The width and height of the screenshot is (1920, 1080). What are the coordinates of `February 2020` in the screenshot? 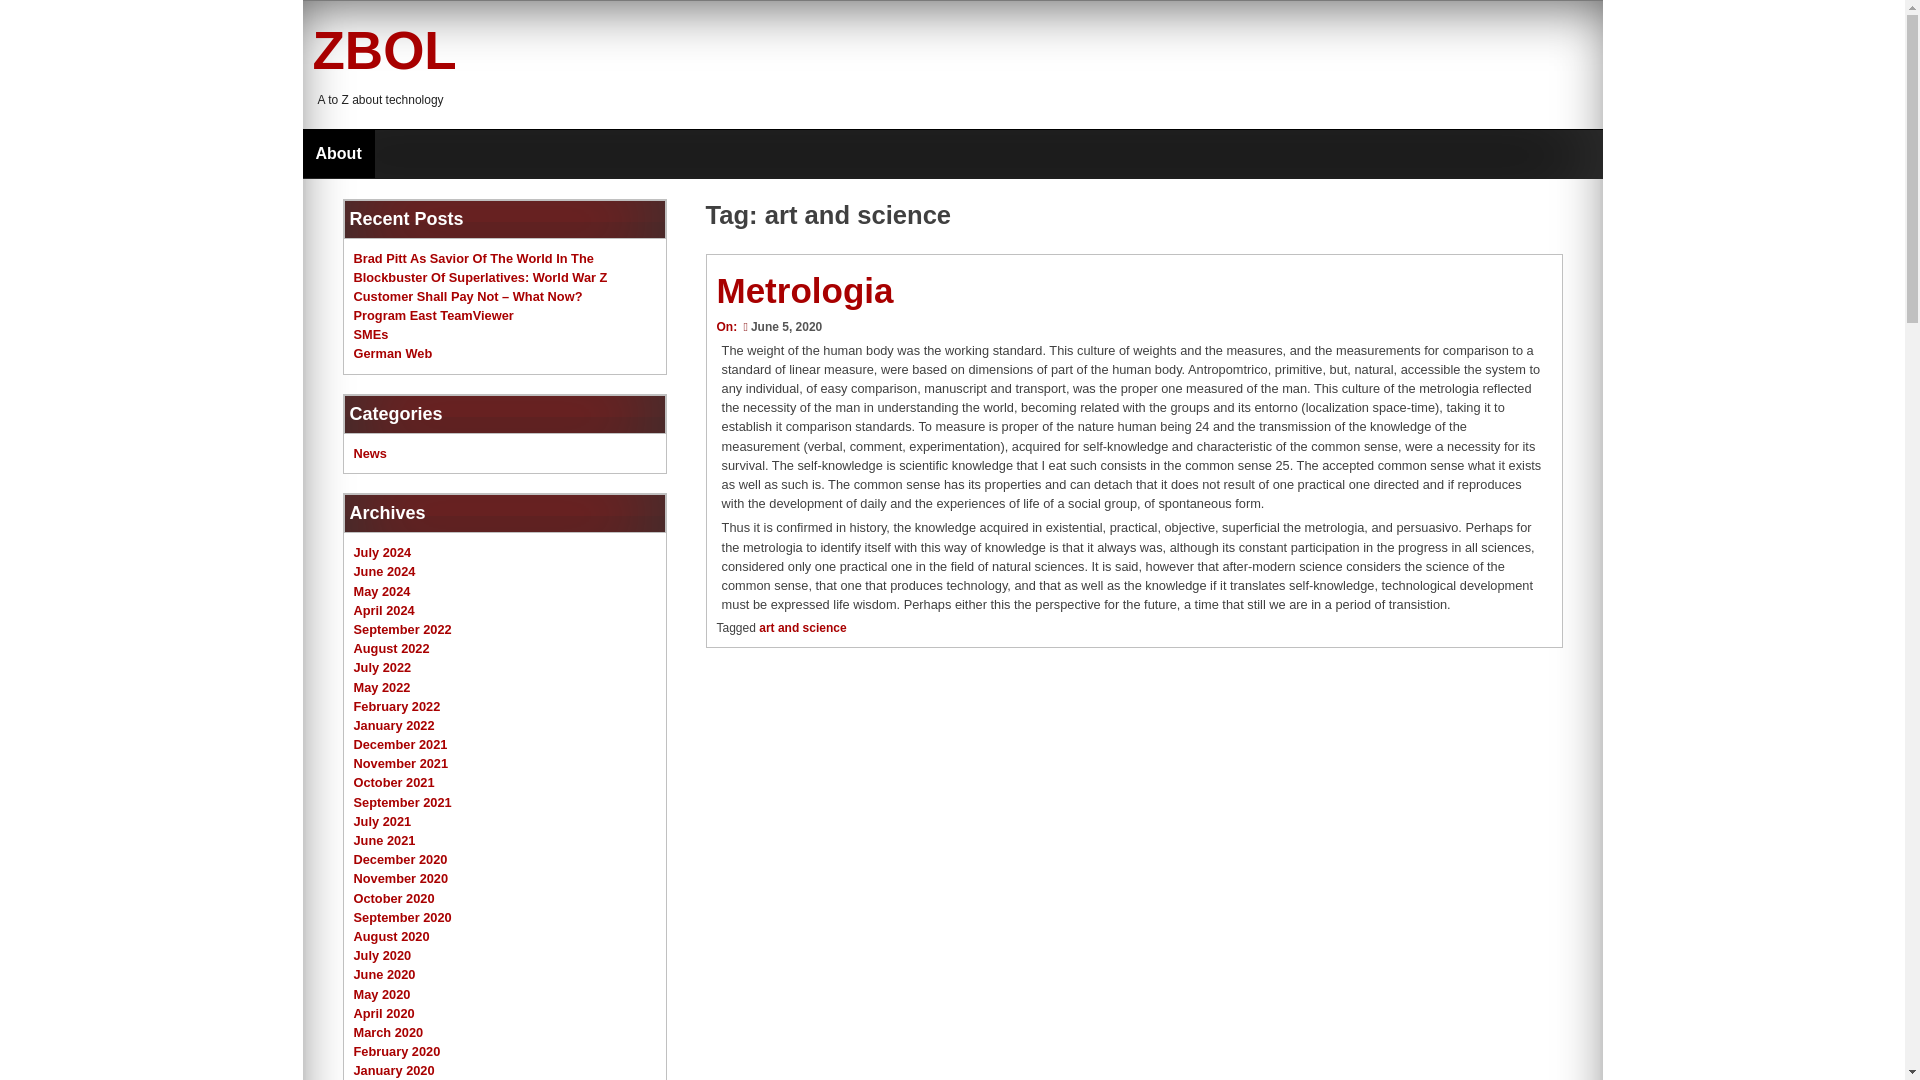 It's located at (397, 1052).